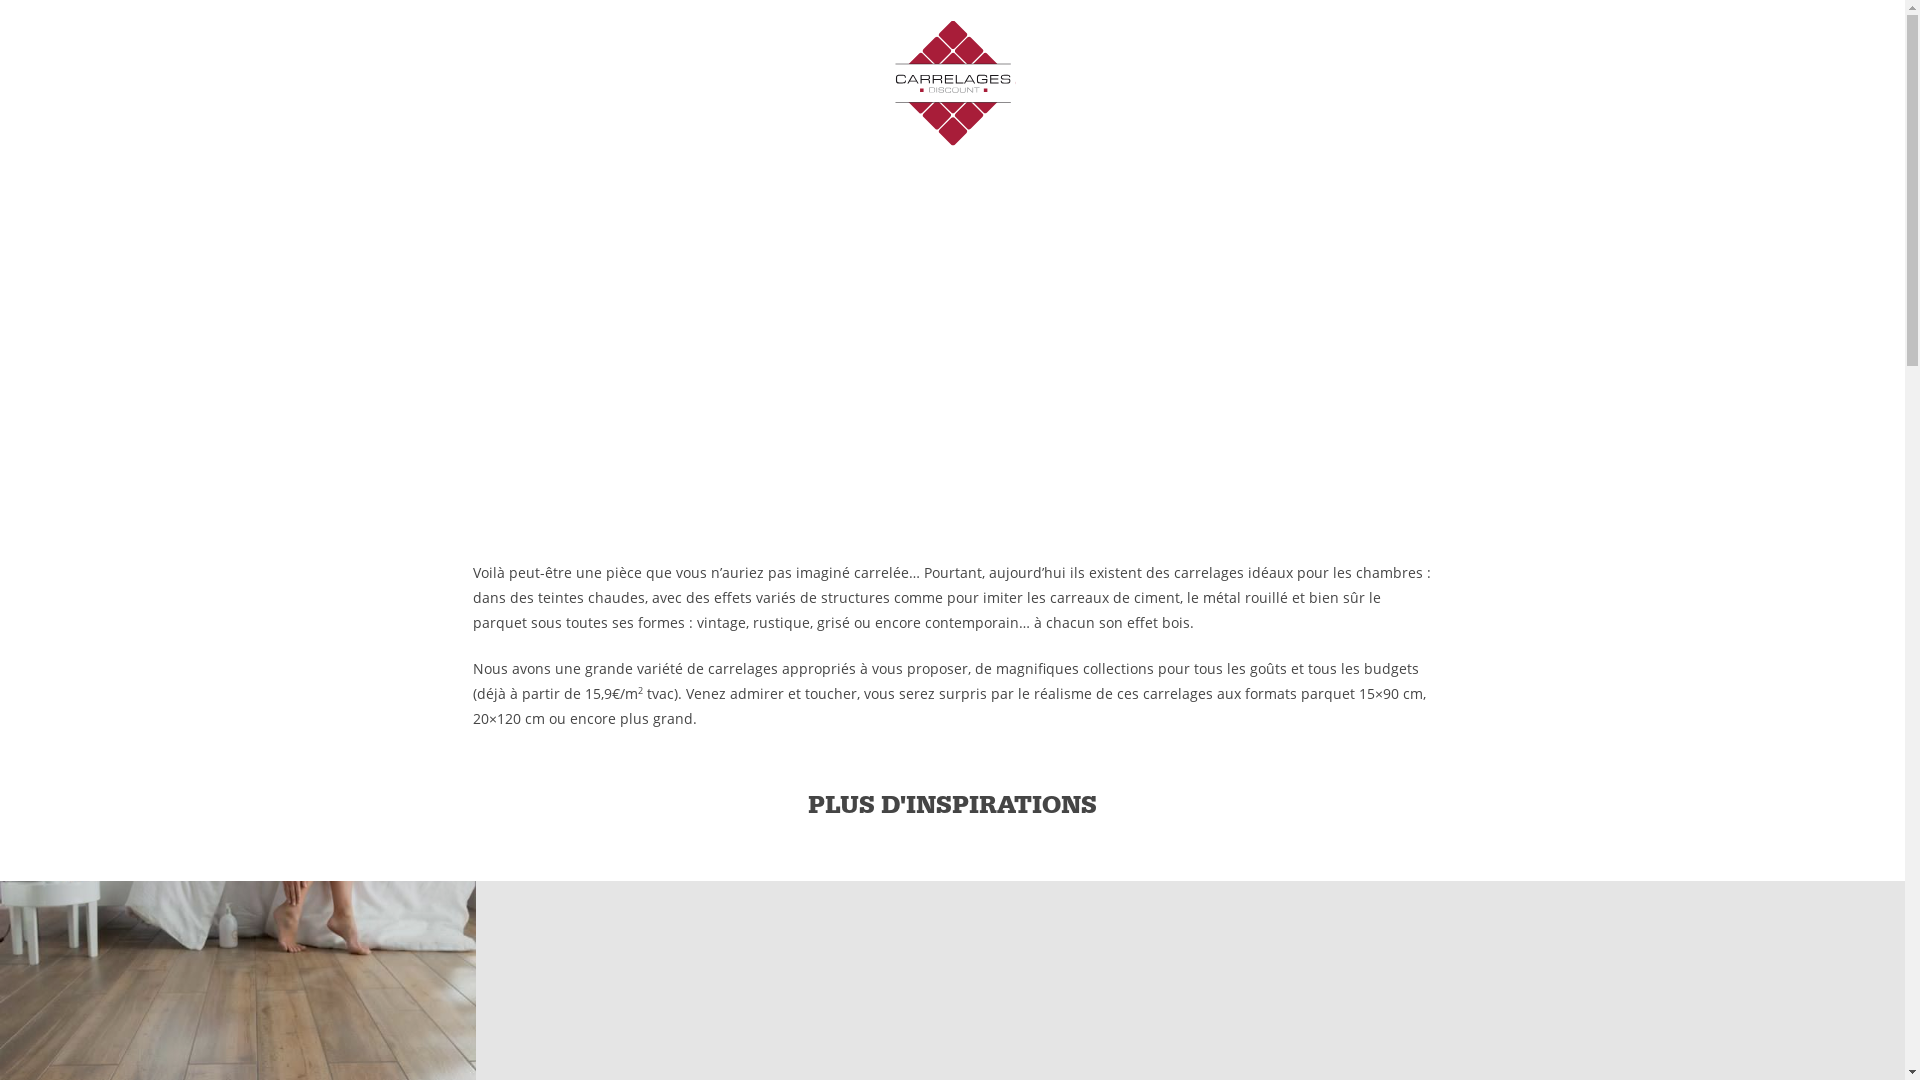  What do you see at coordinates (814, 636) in the screenshot?
I see `Recevoir` at bounding box center [814, 636].